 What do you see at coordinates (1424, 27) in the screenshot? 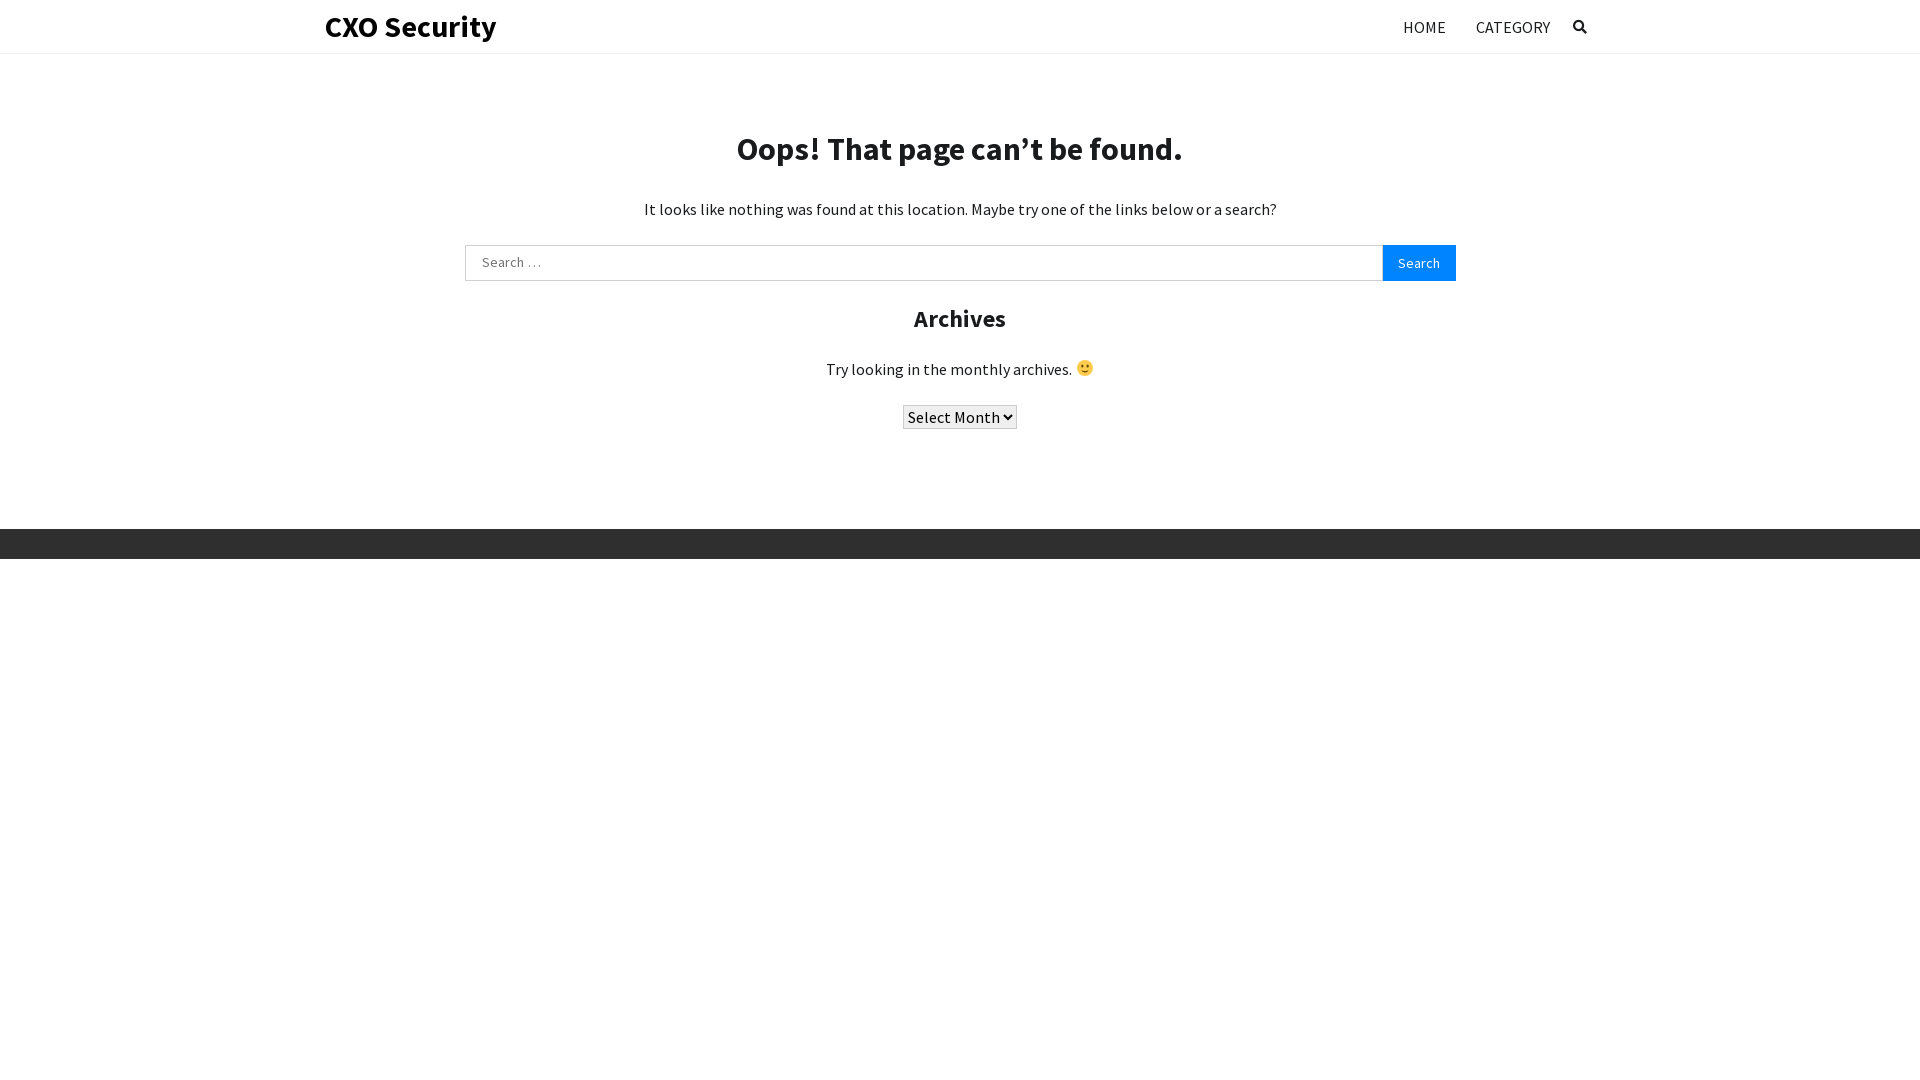
I see `HOME` at bounding box center [1424, 27].